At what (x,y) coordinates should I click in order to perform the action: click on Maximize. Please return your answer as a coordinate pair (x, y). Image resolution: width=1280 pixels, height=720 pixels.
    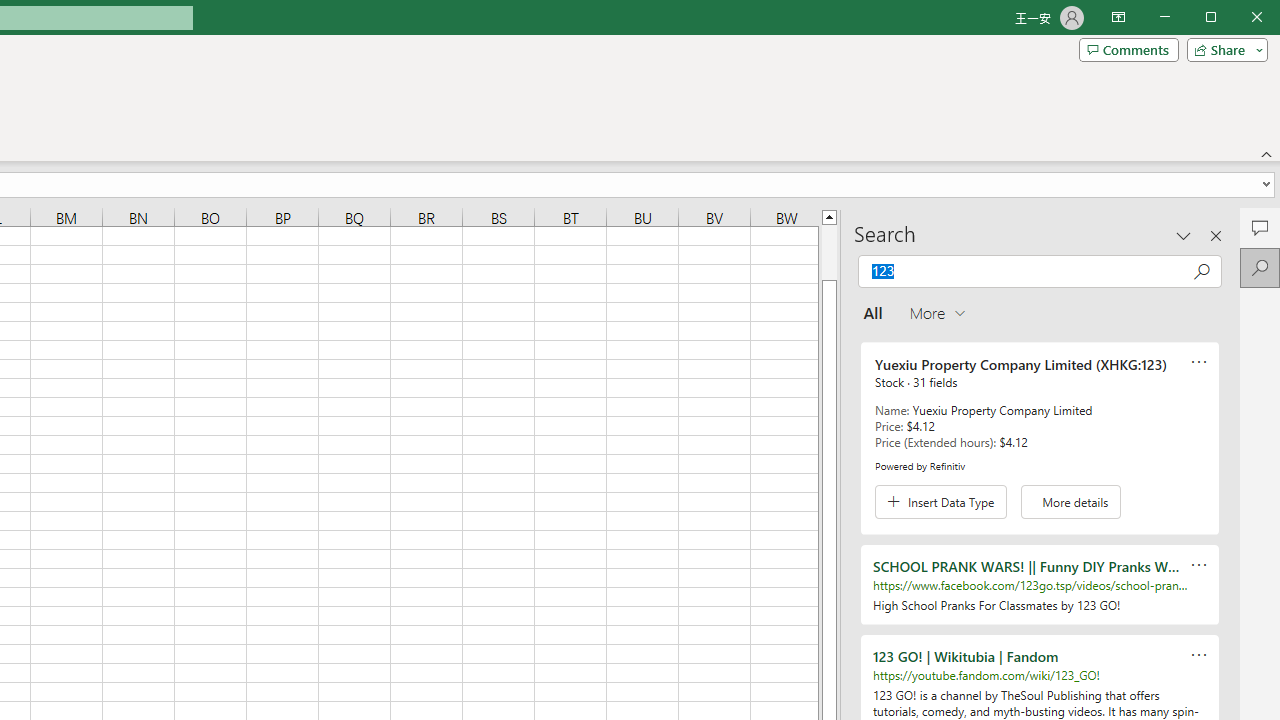
    Looking at the image, I should click on (1239, 18).